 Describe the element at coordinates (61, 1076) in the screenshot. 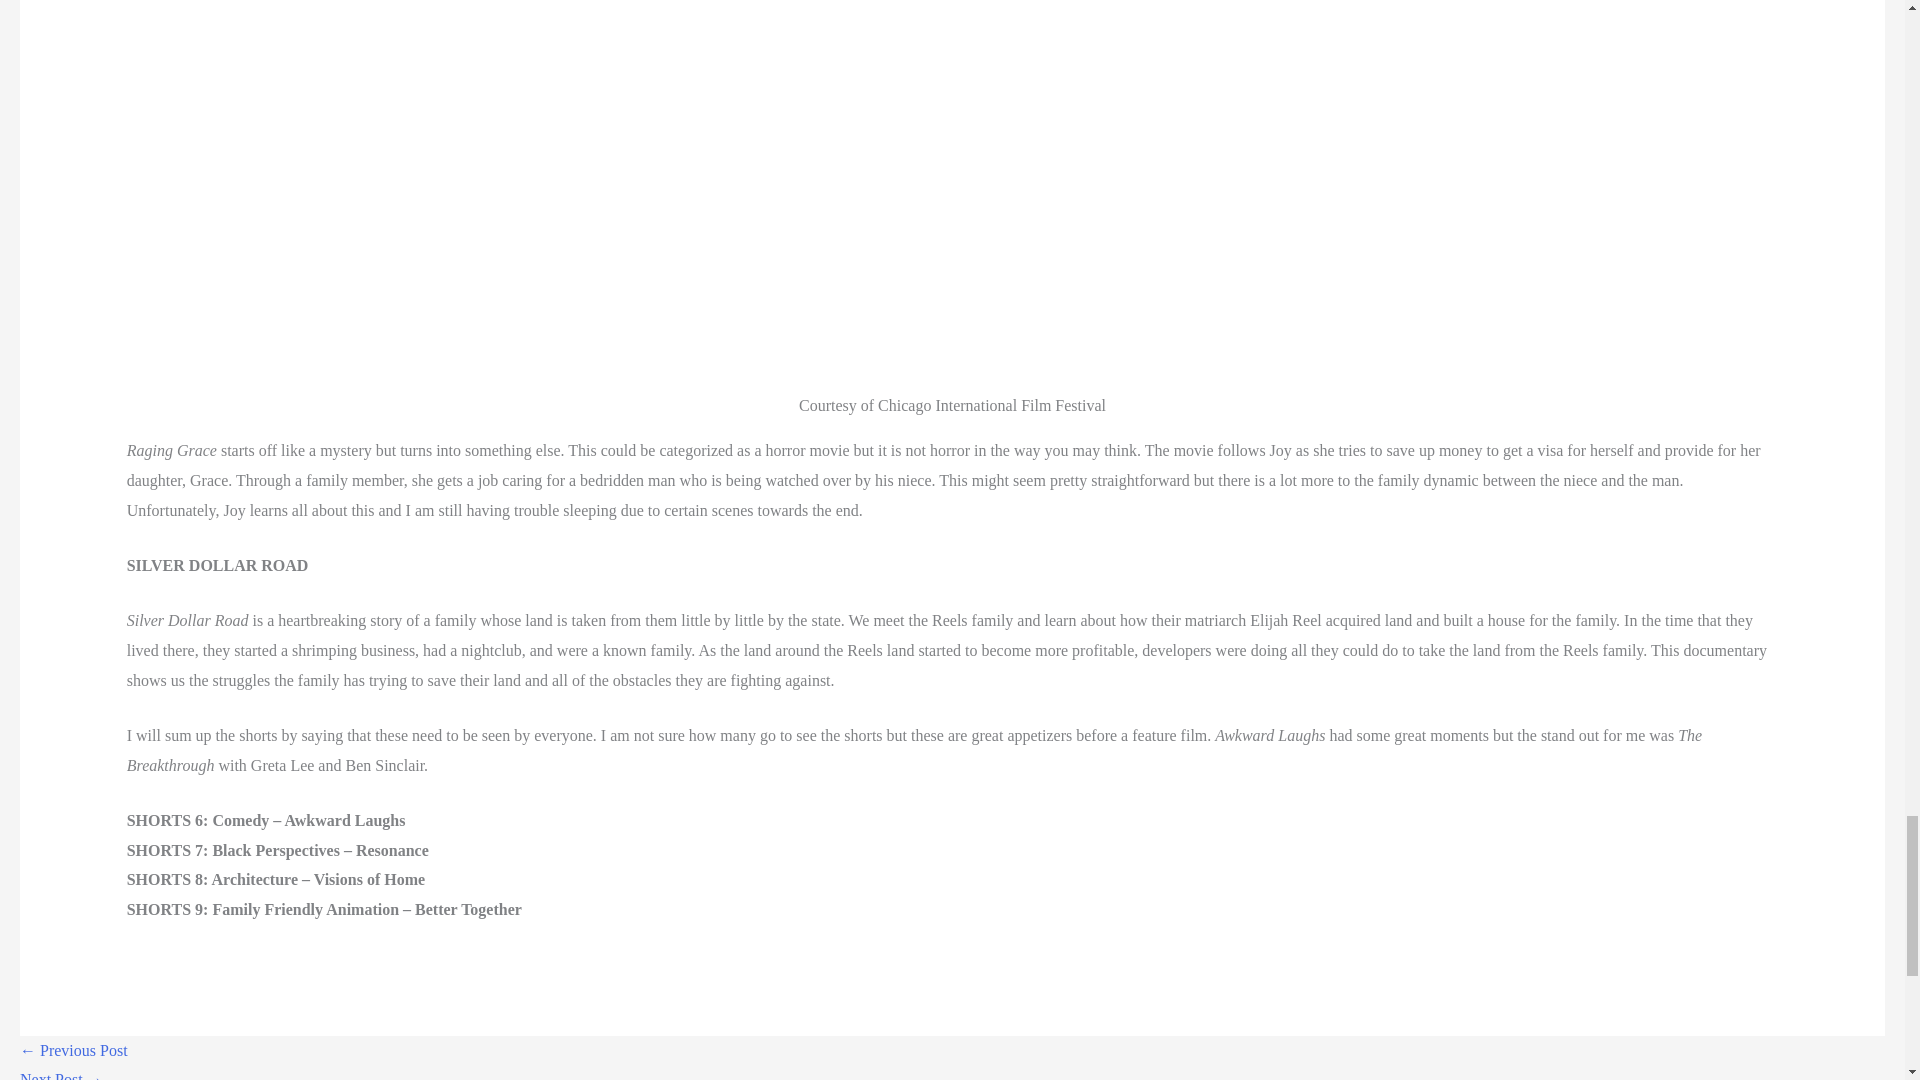

I see `Point Break 4K Release` at that location.